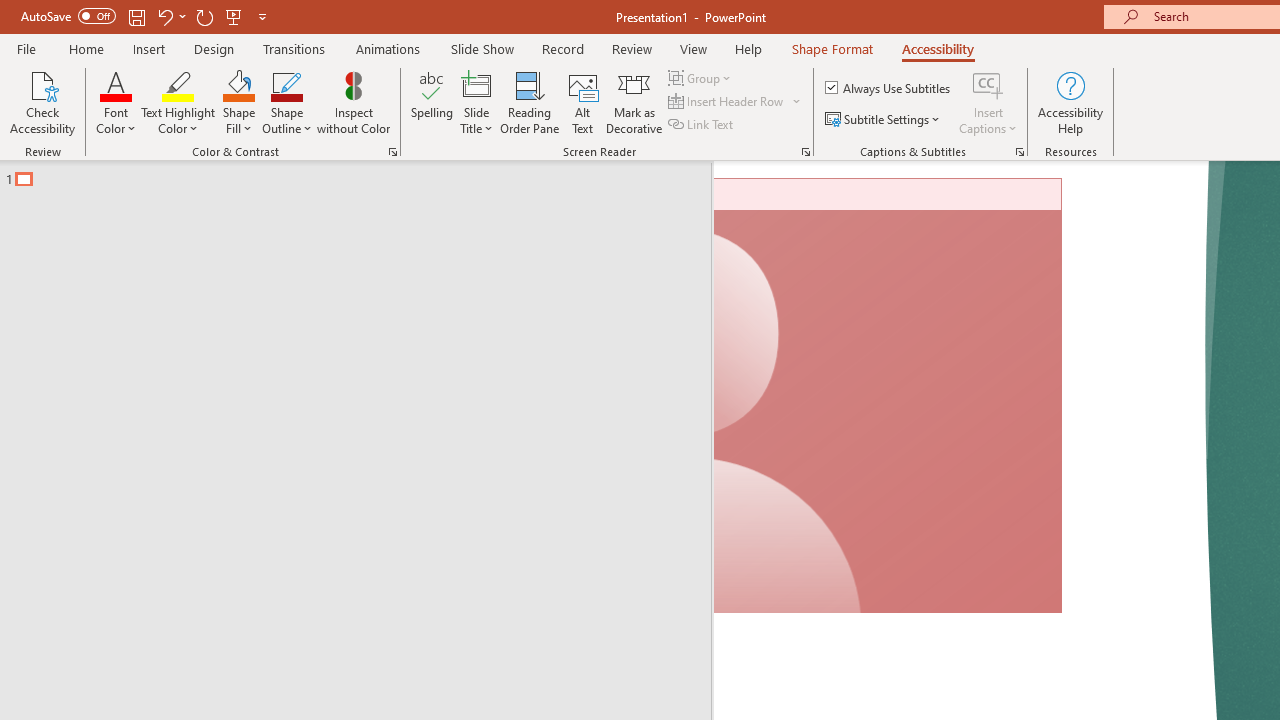 The image size is (1280, 720). Describe the element at coordinates (476, 84) in the screenshot. I see `Slide Title` at that location.